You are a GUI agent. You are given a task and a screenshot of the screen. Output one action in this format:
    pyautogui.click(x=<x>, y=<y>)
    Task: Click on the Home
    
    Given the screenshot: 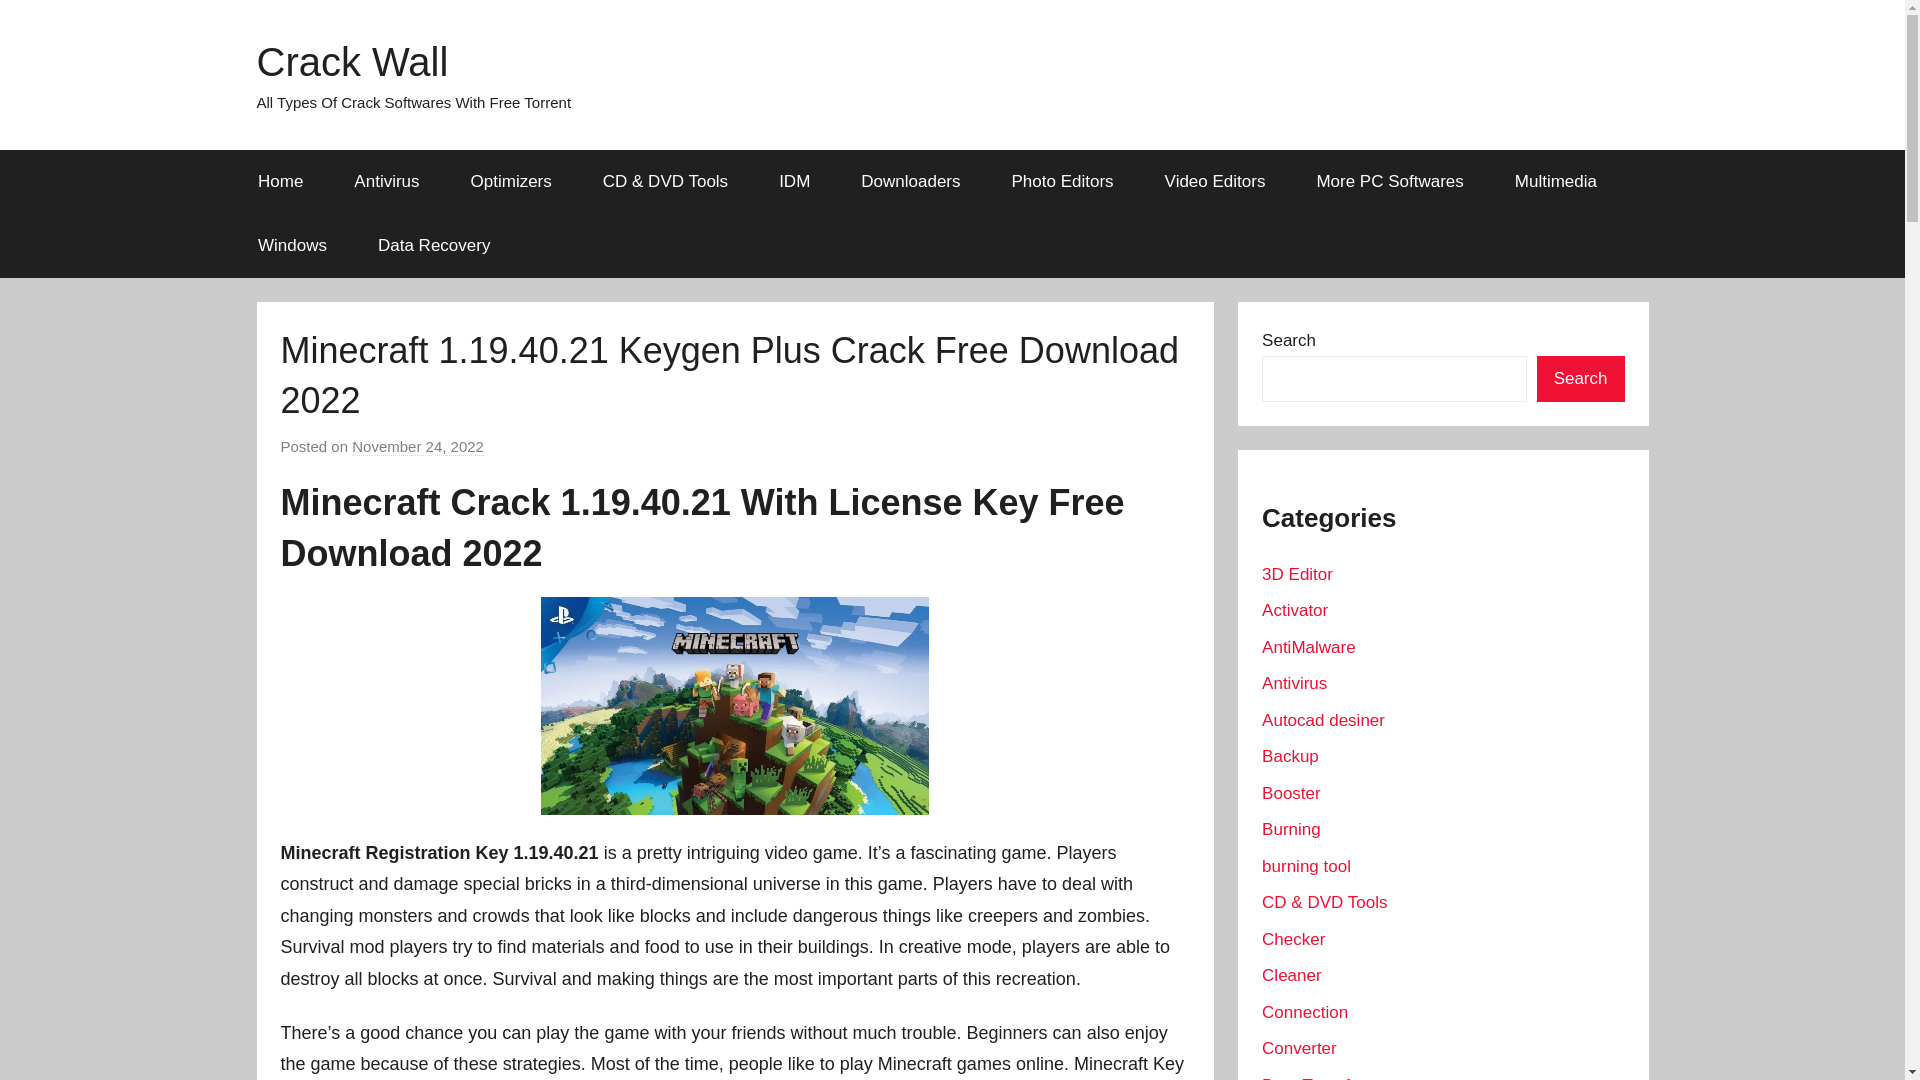 What is the action you would take?
    pyautogui.click(x=280, y=182)
    